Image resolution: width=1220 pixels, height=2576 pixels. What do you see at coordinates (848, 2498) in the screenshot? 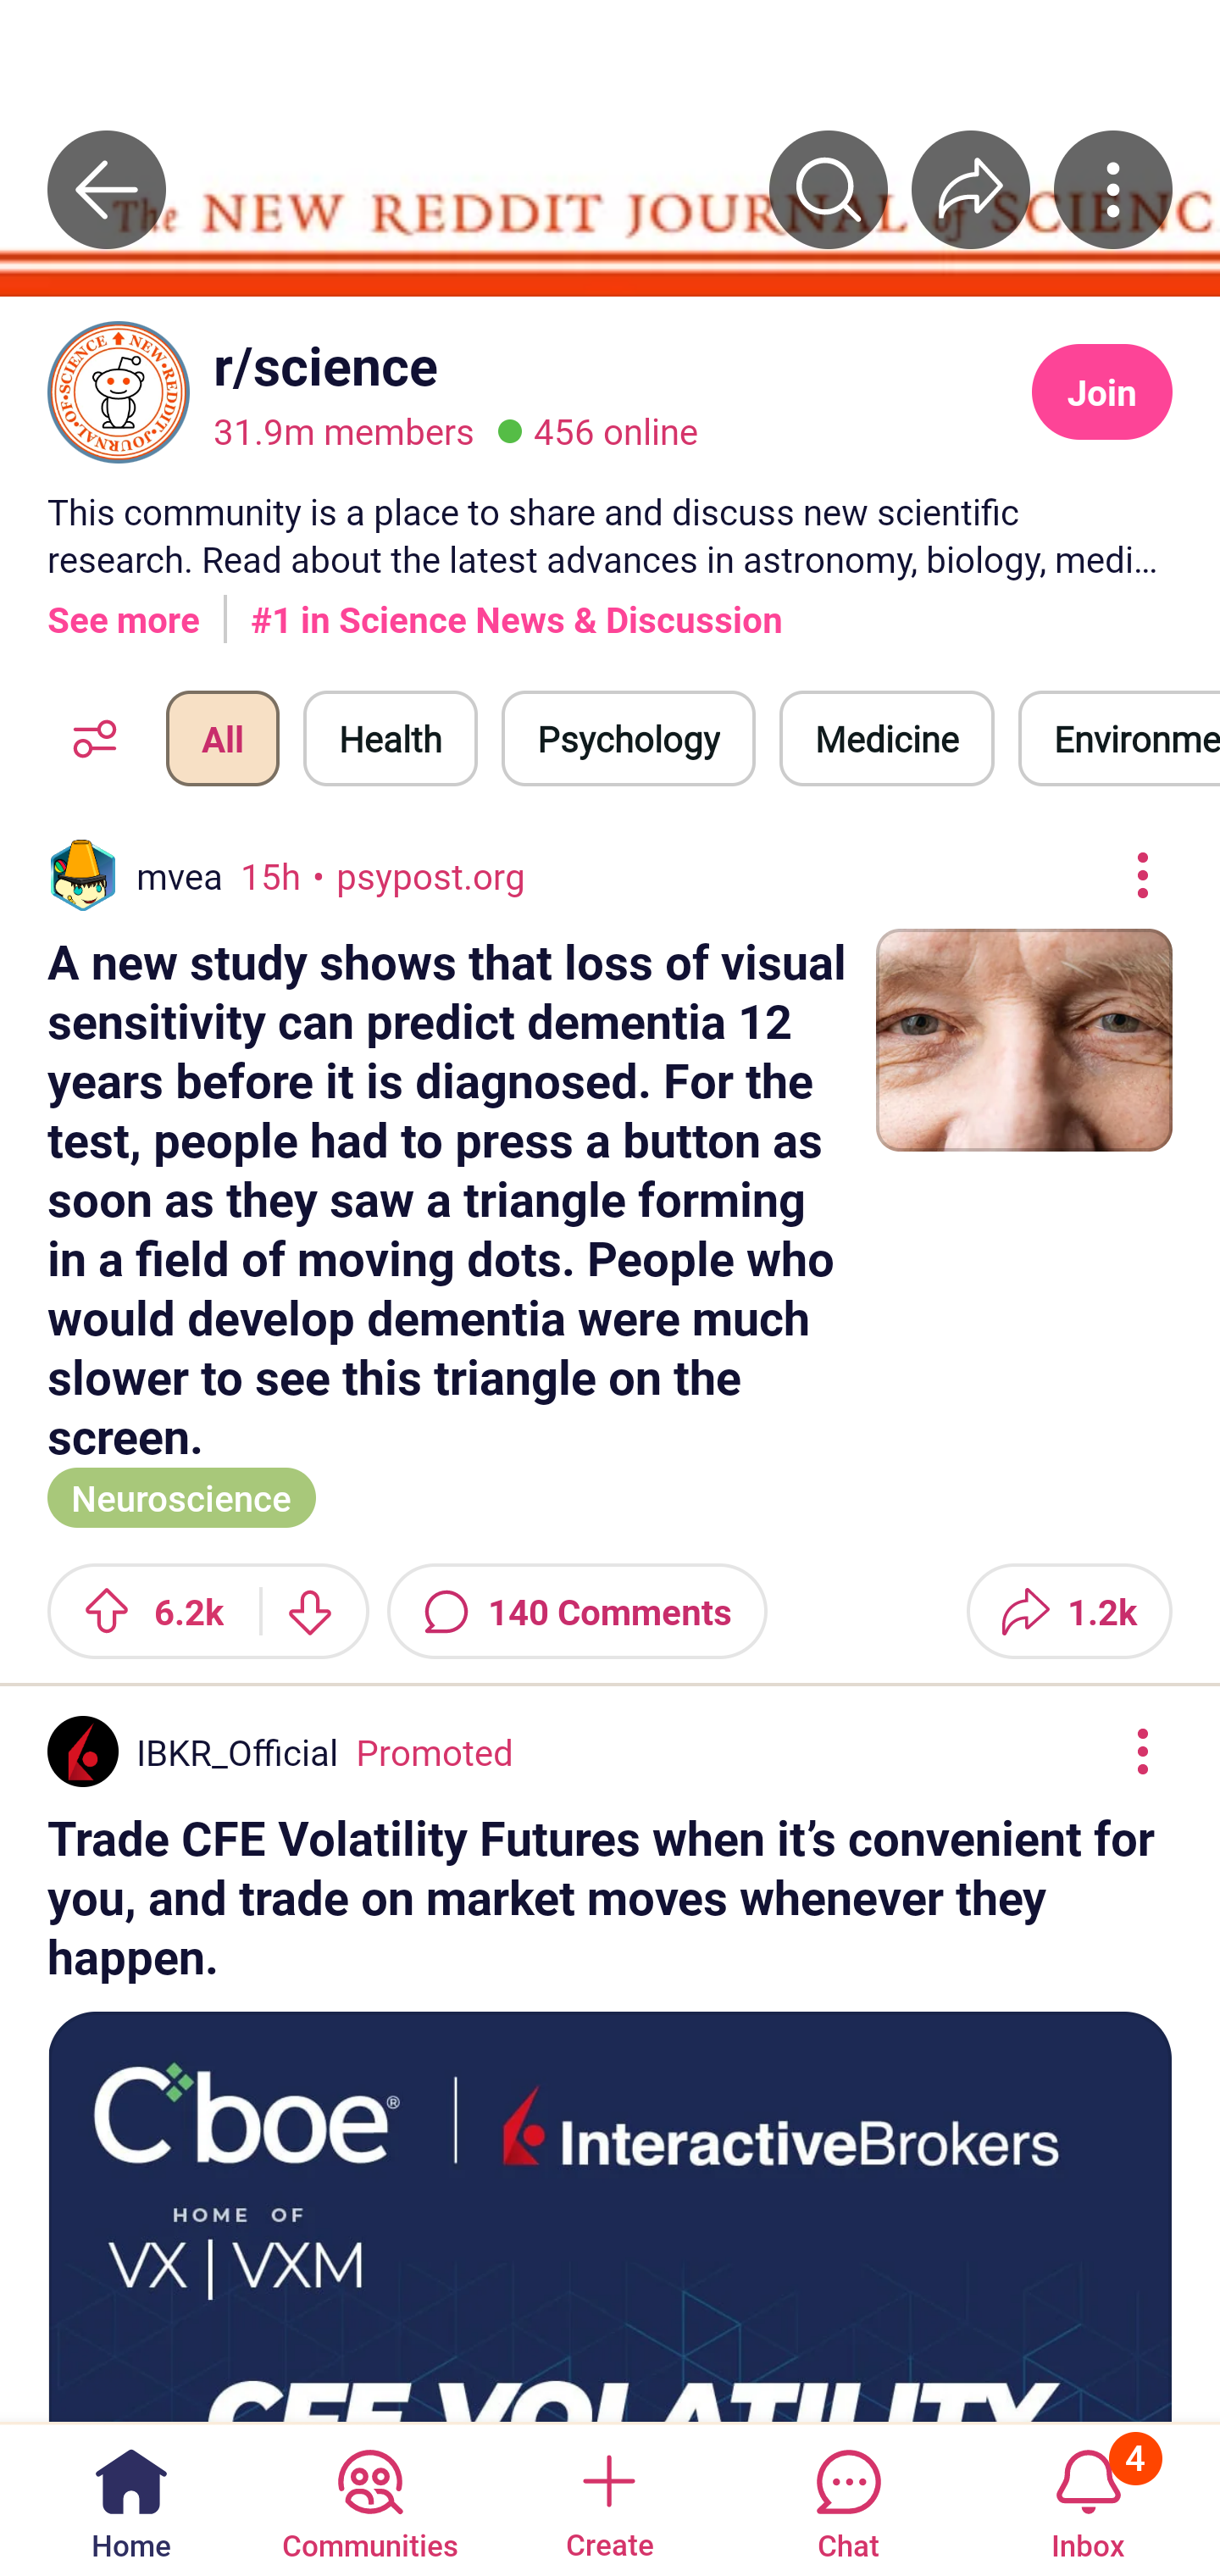
I see `Chat` at bounding box center [848, 2498].